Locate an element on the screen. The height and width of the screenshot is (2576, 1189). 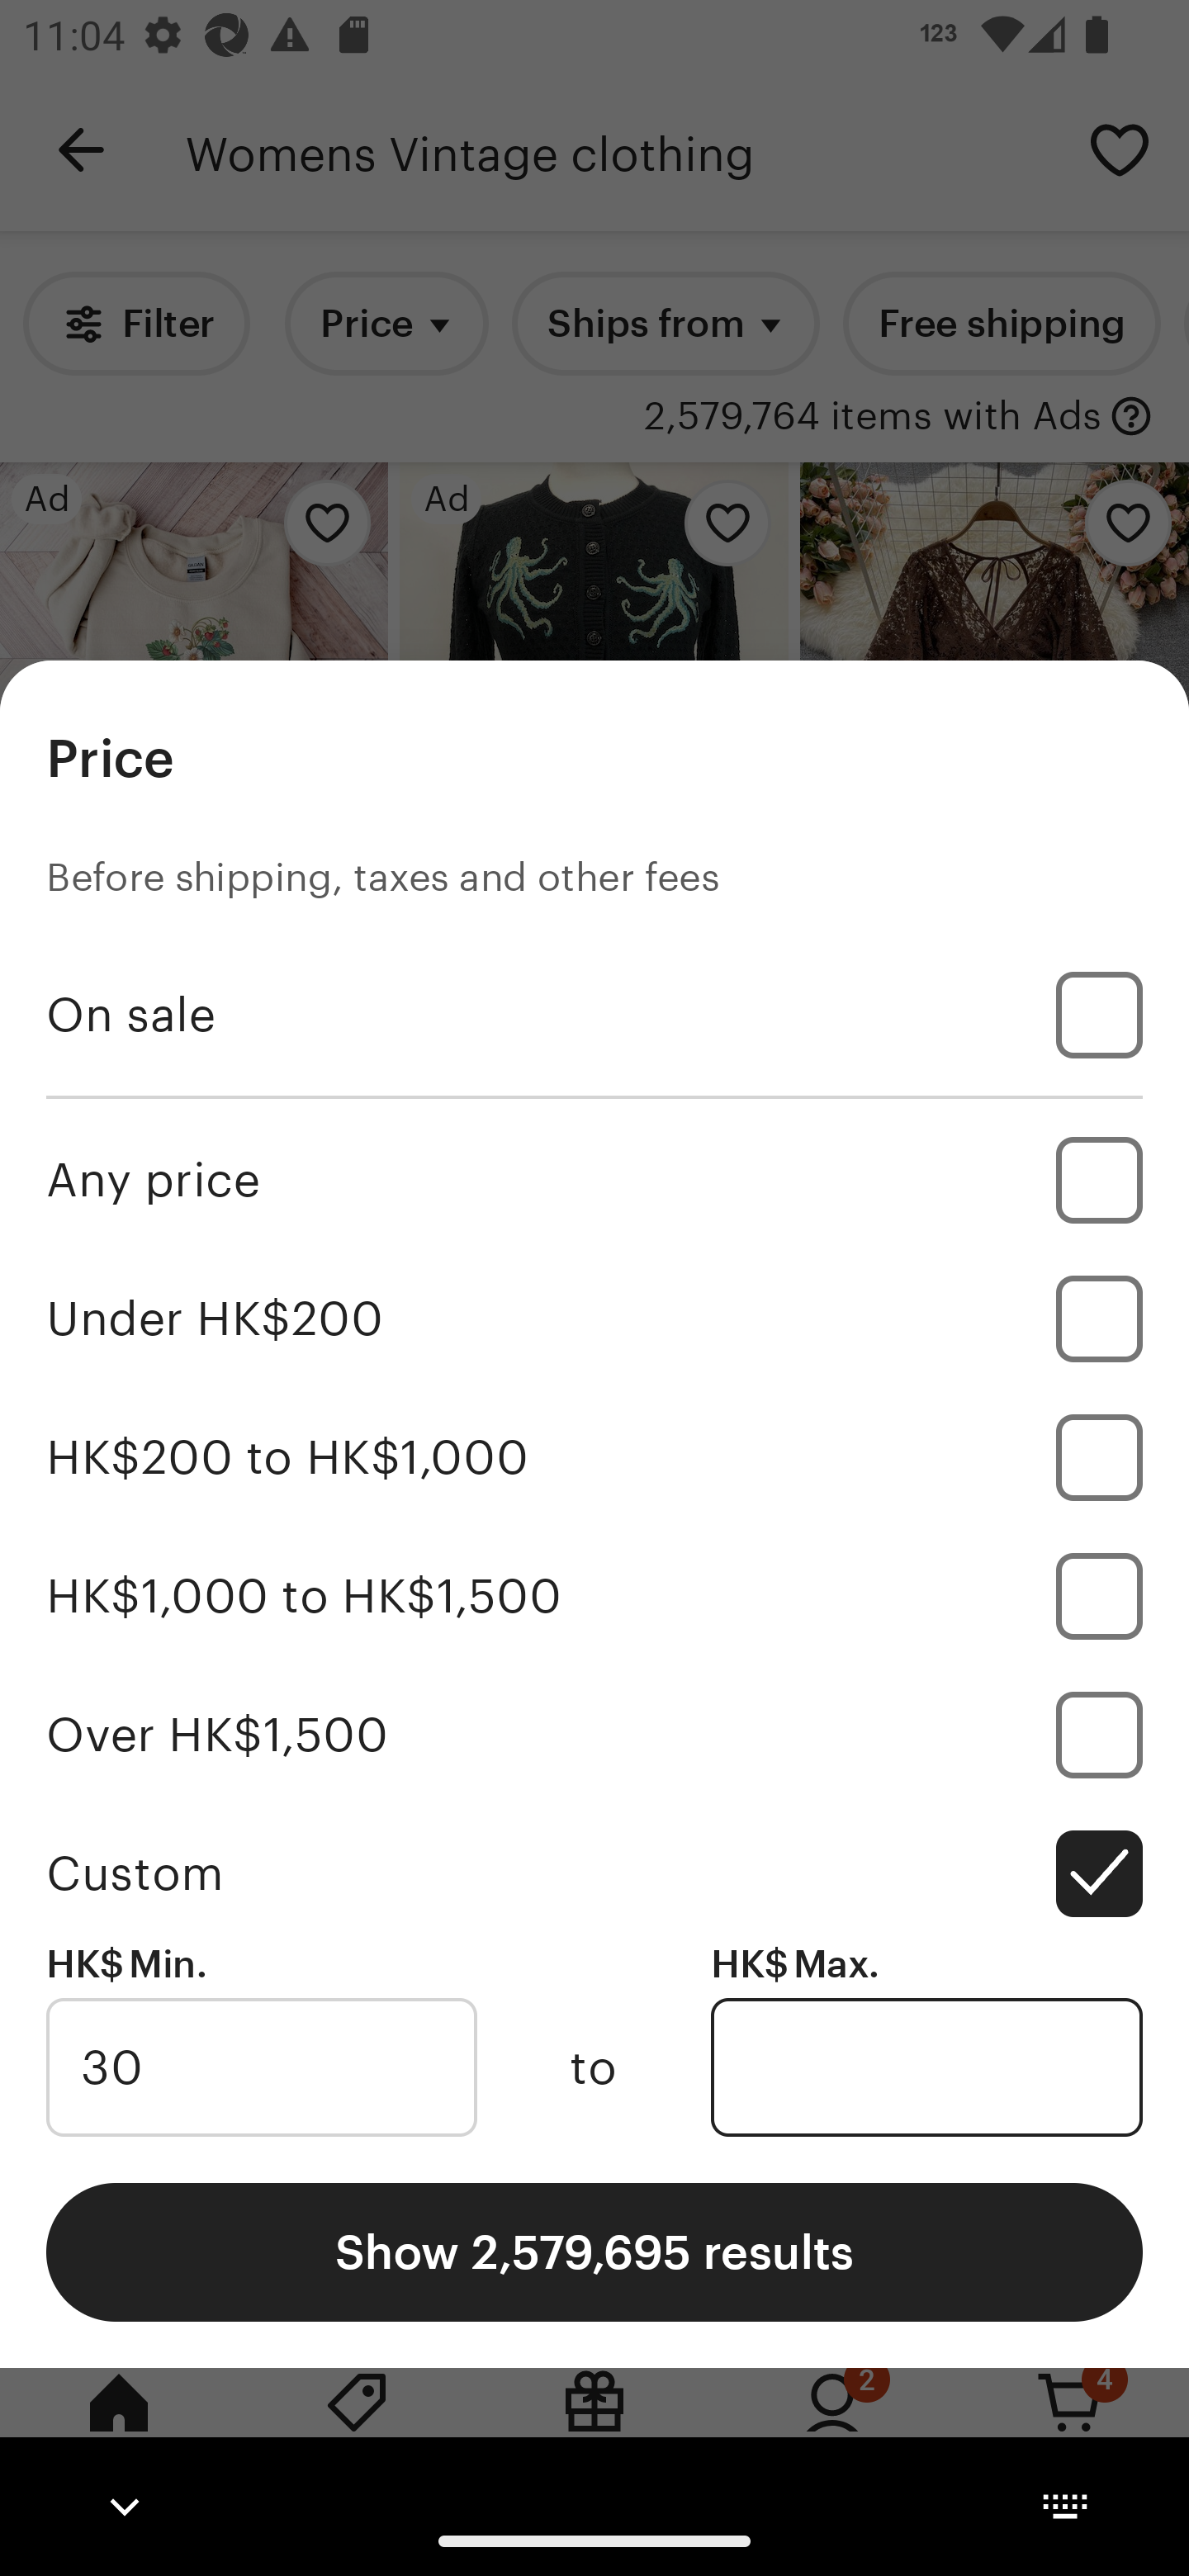
Custom is located at coordinates (594, 1873).